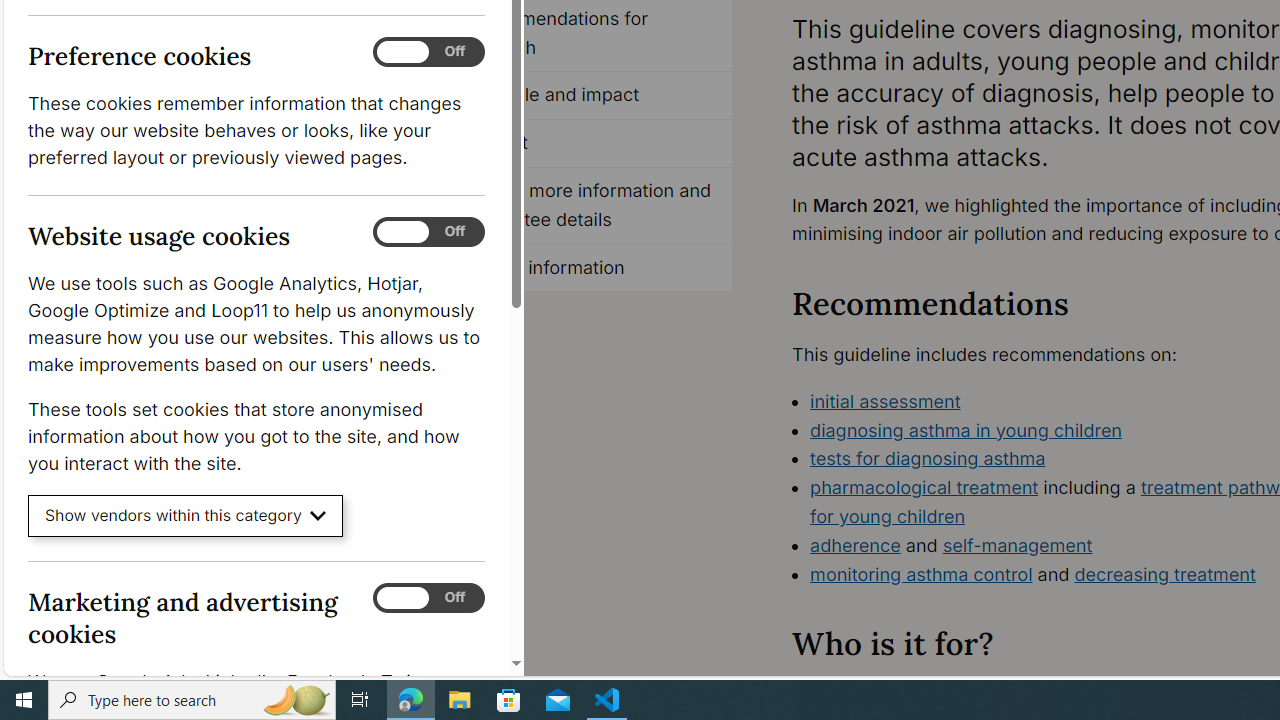  Describe the element at coordinates (928, 458) in the screenshot. I see `tests for diagnosing asthma` at that location.